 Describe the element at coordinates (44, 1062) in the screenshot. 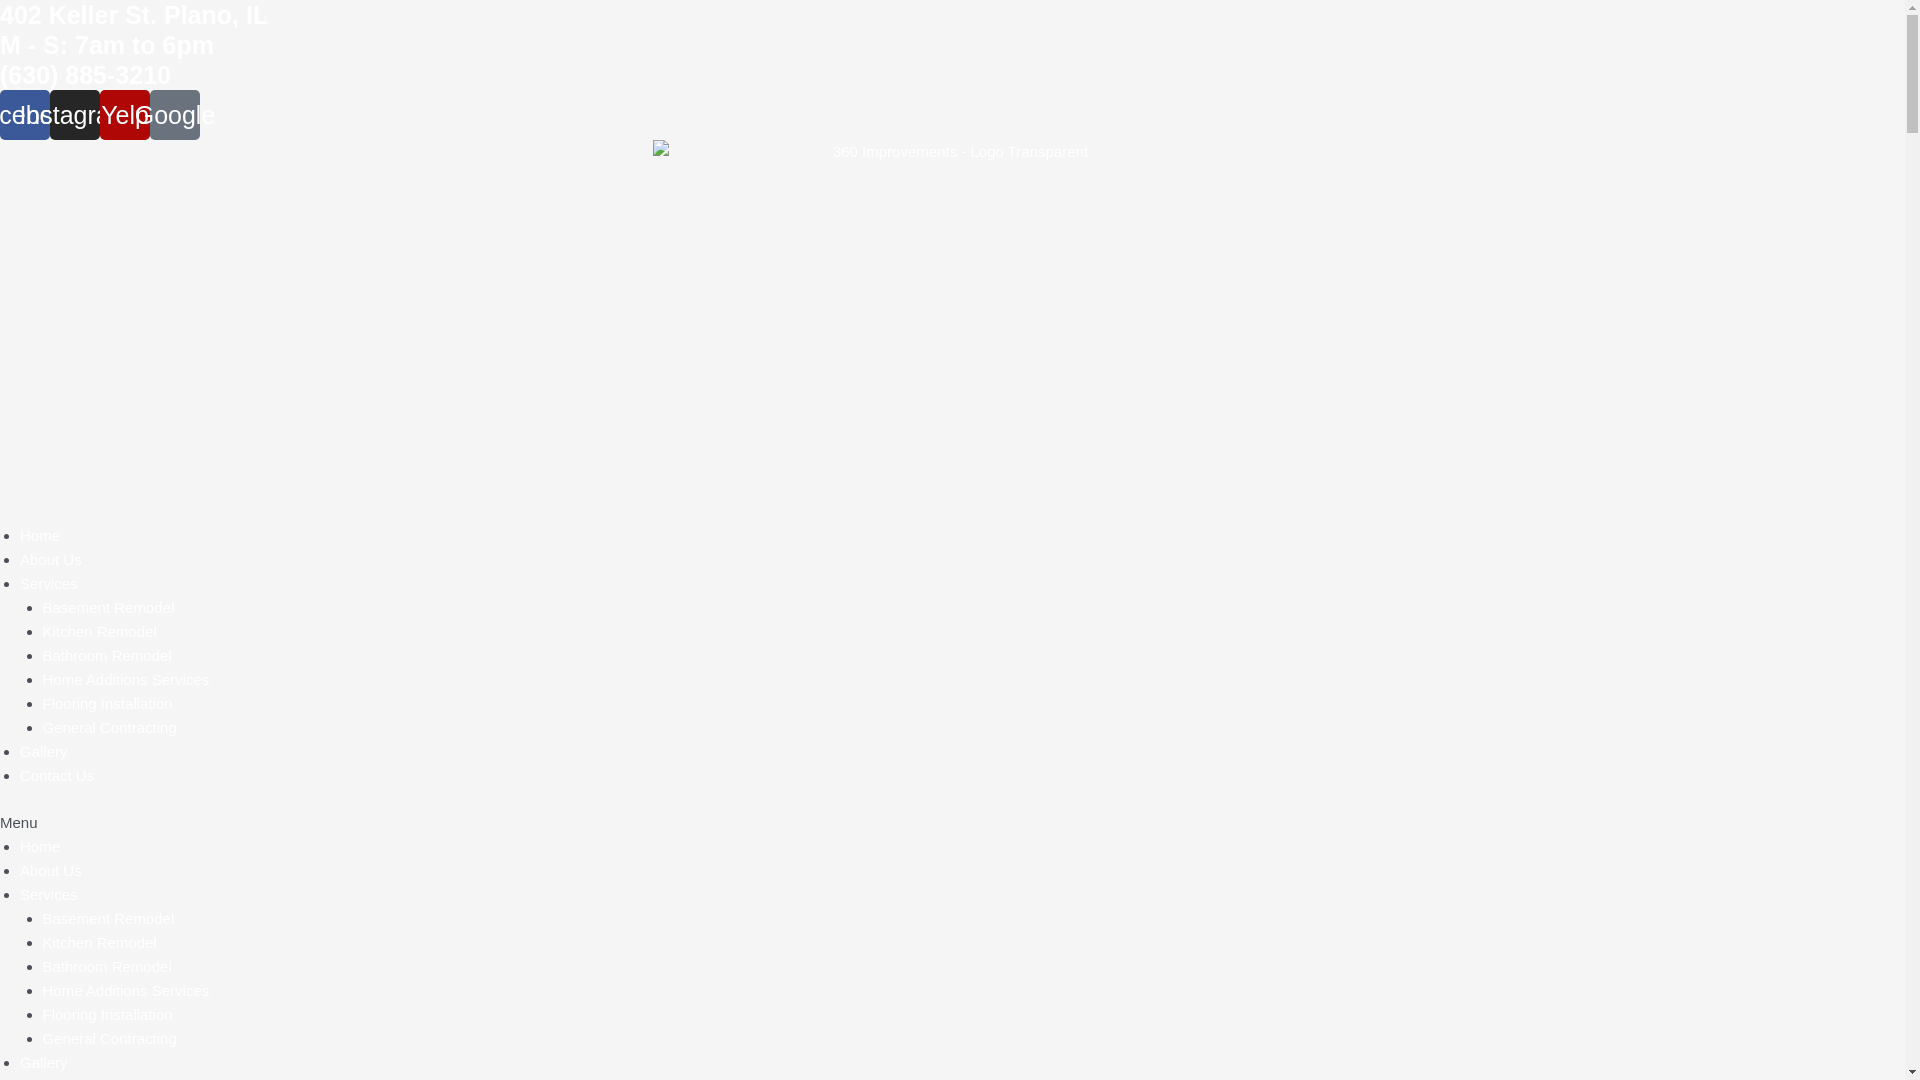

I see `Gallery` at that location.